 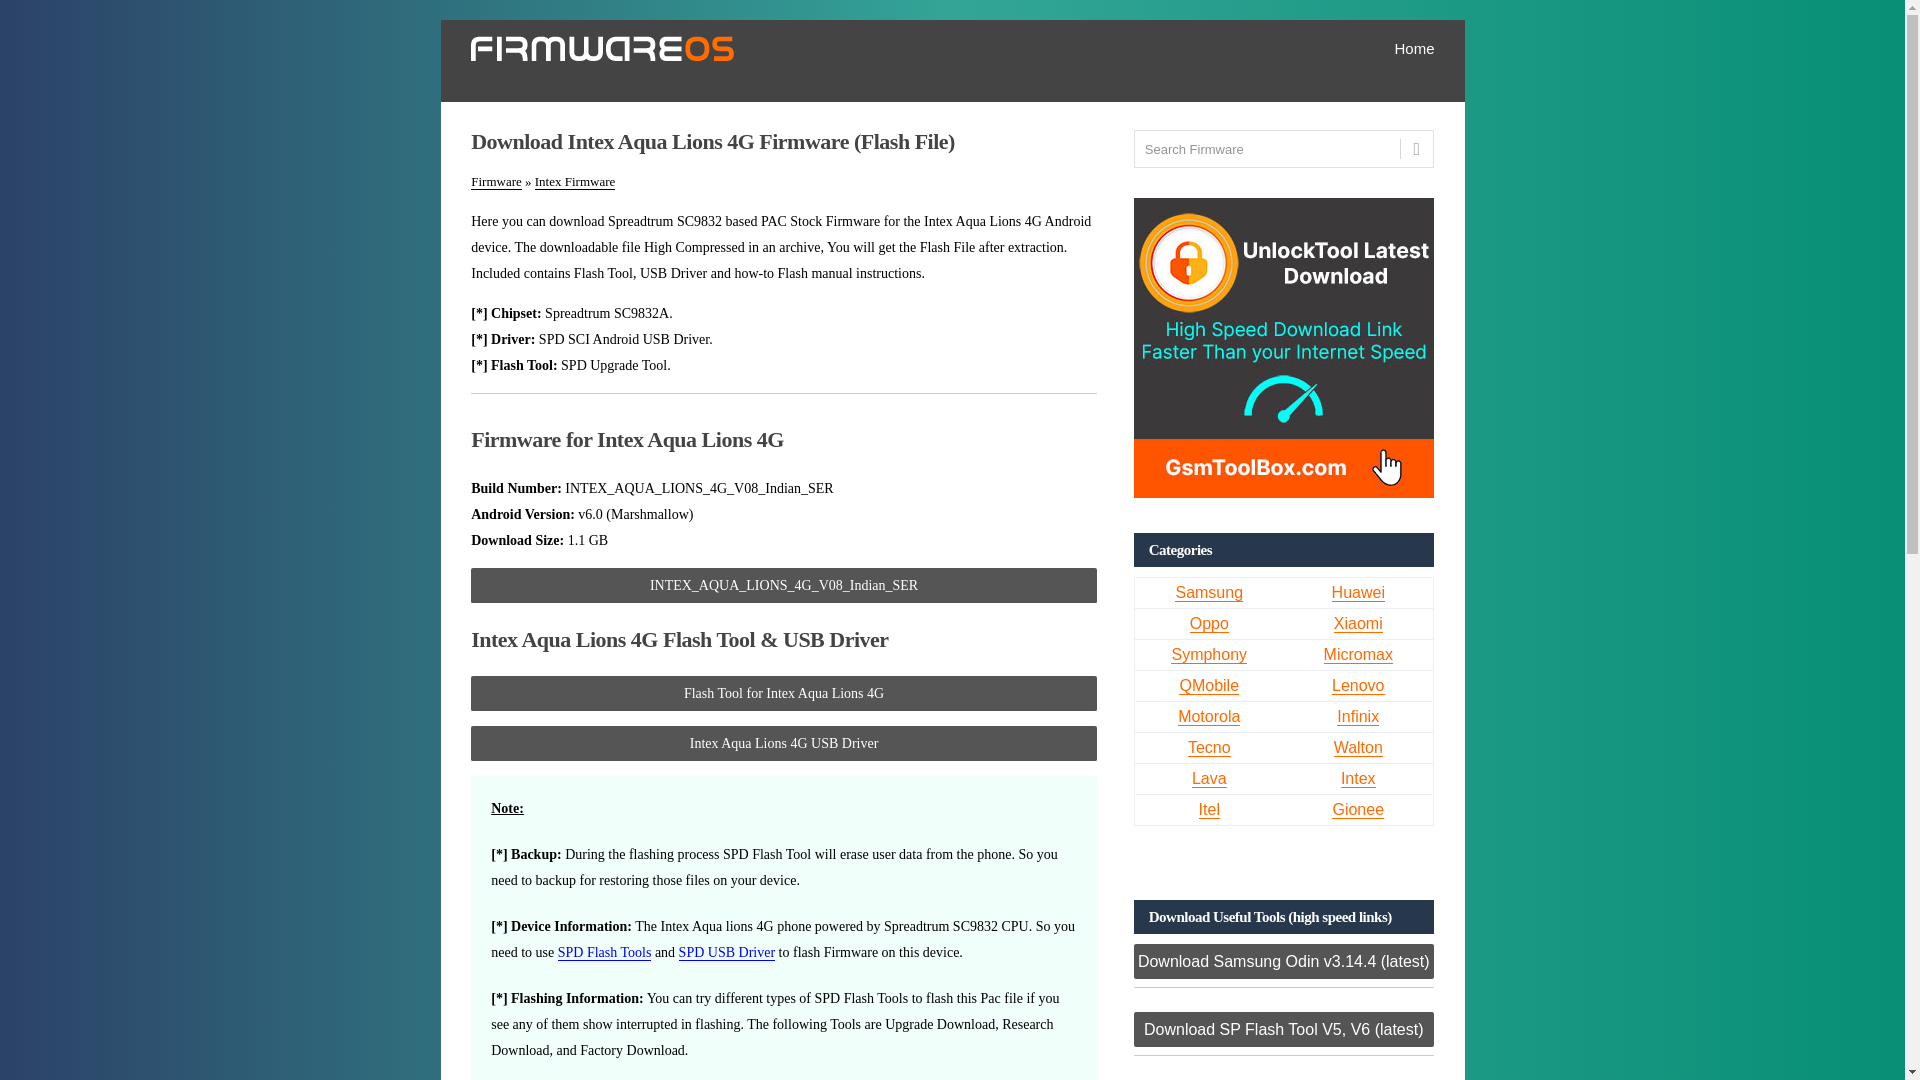 I want to click on Search Firmware, so click(x=1284, y=148).